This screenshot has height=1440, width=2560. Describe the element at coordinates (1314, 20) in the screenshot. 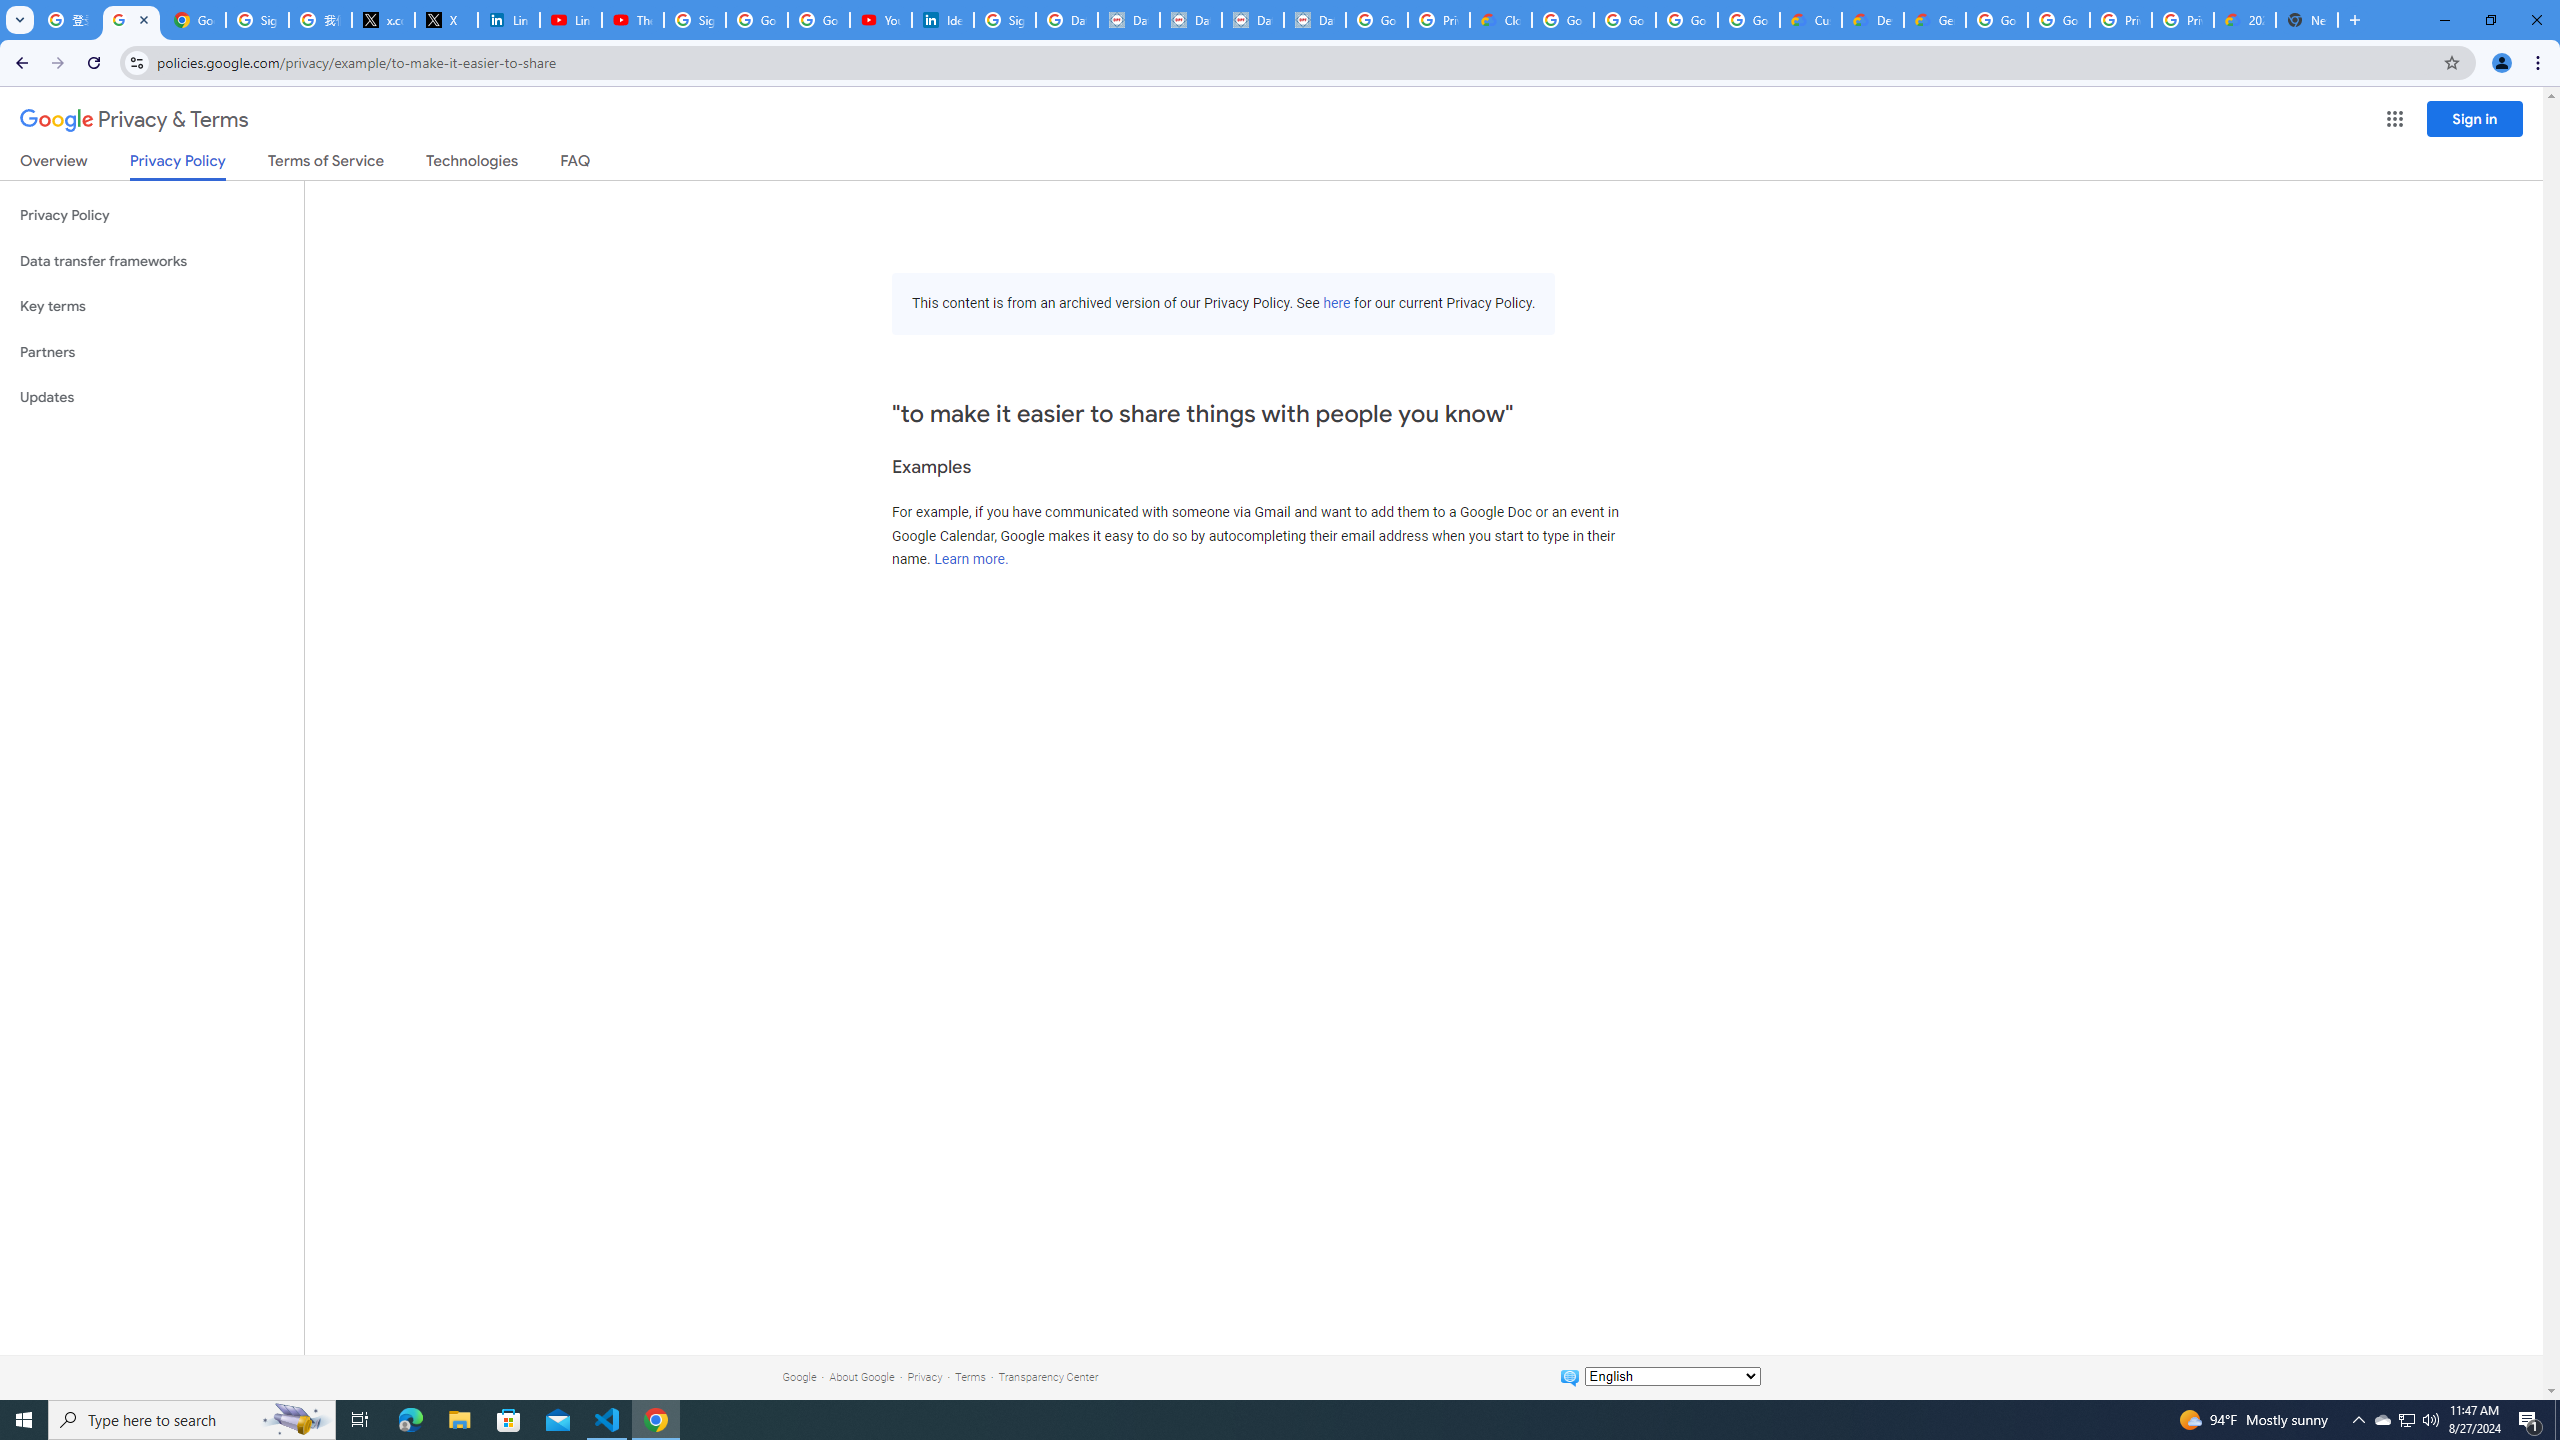

I see `Data Privacy Framework` at that location.